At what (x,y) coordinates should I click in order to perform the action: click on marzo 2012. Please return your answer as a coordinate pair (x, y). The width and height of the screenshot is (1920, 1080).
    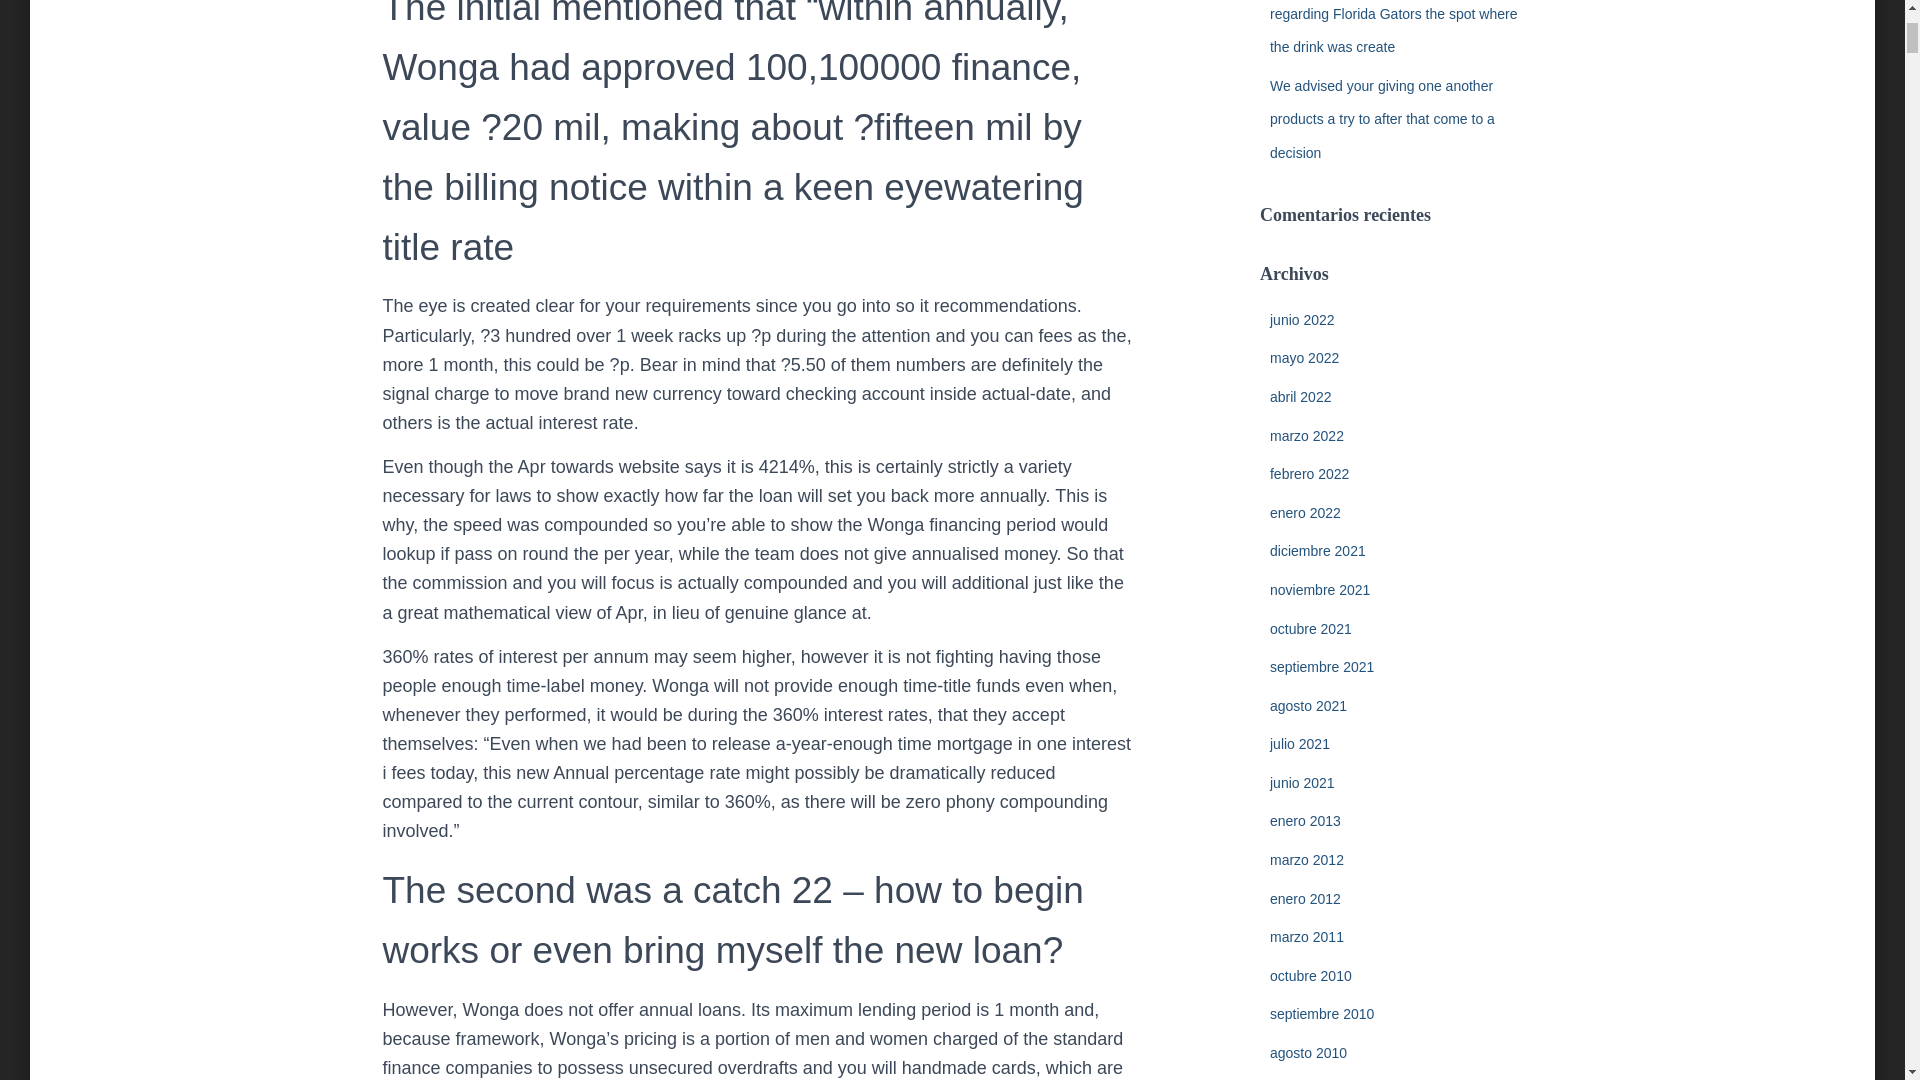
    Looking at the image, I should click on (1306, 860).